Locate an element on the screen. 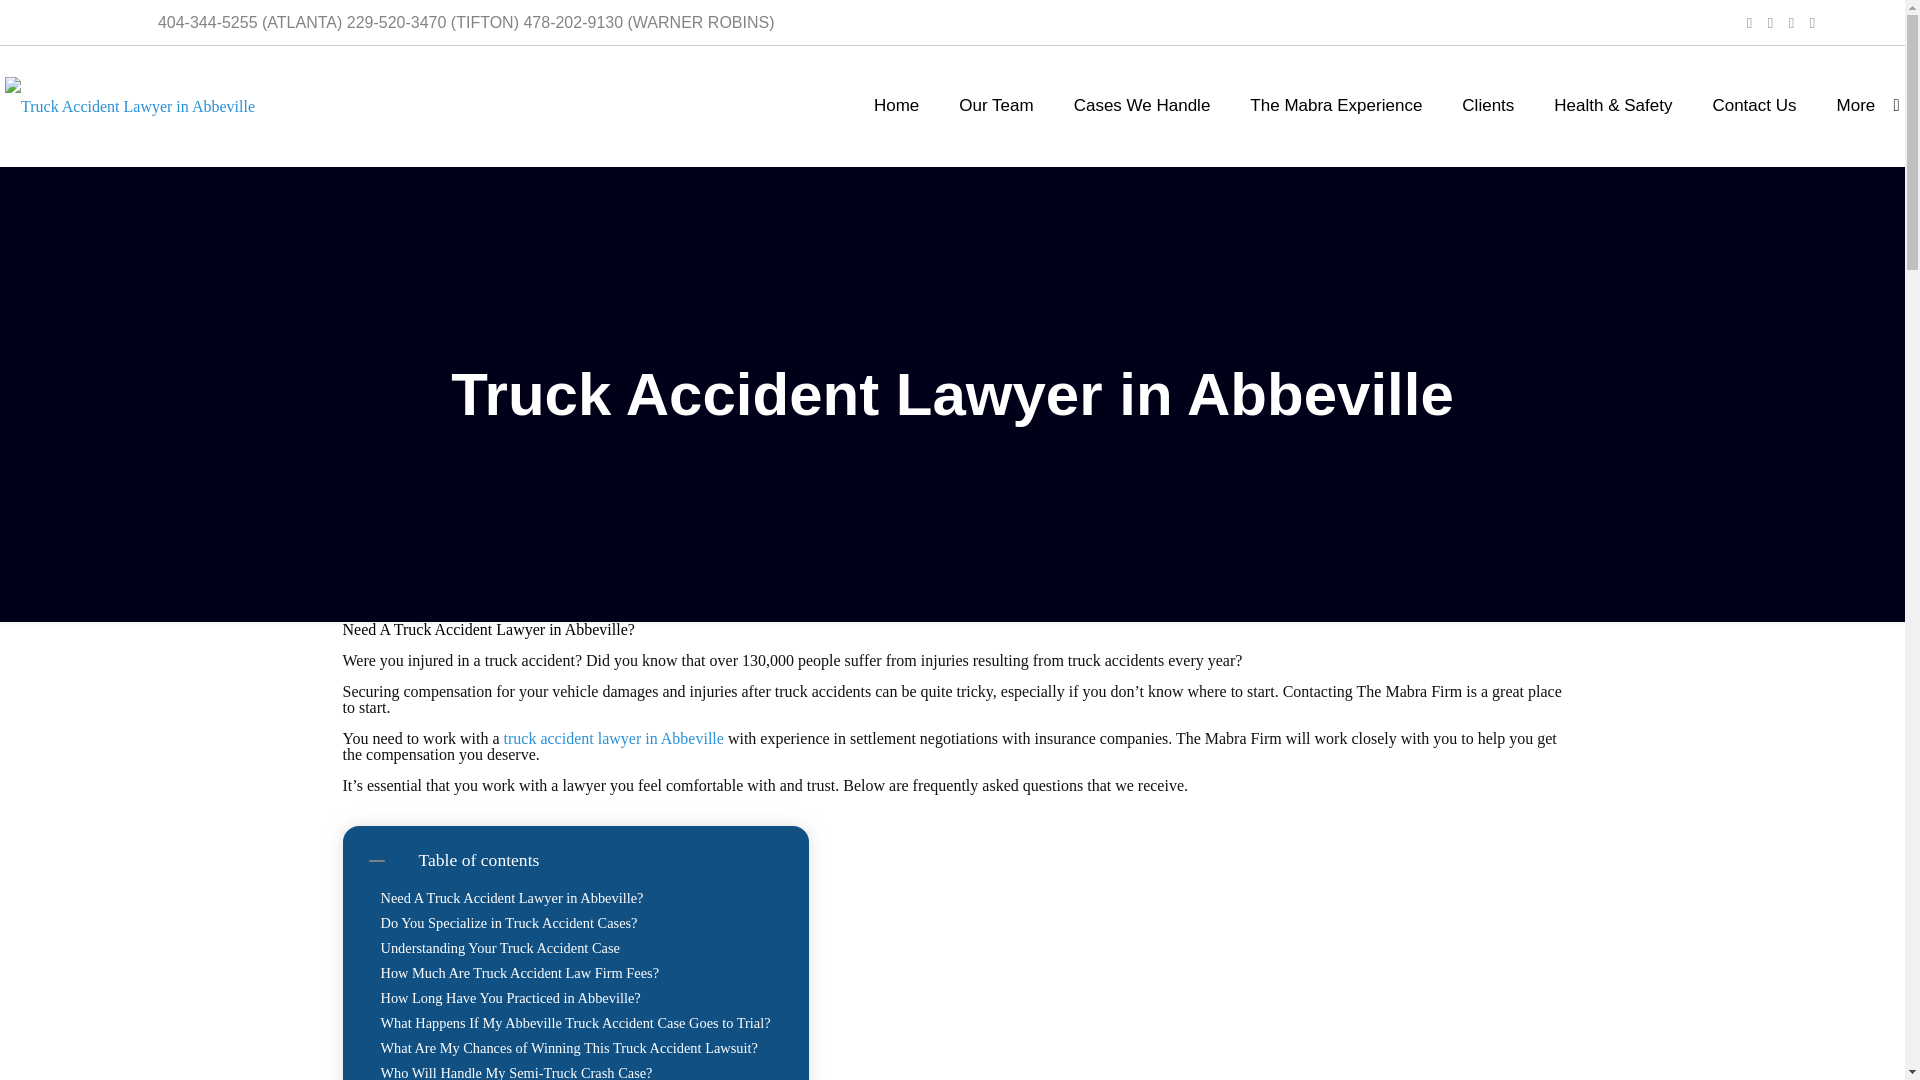  How Much Are Truck Accident Law Firm Fees? is located at coordinates (519, 973).